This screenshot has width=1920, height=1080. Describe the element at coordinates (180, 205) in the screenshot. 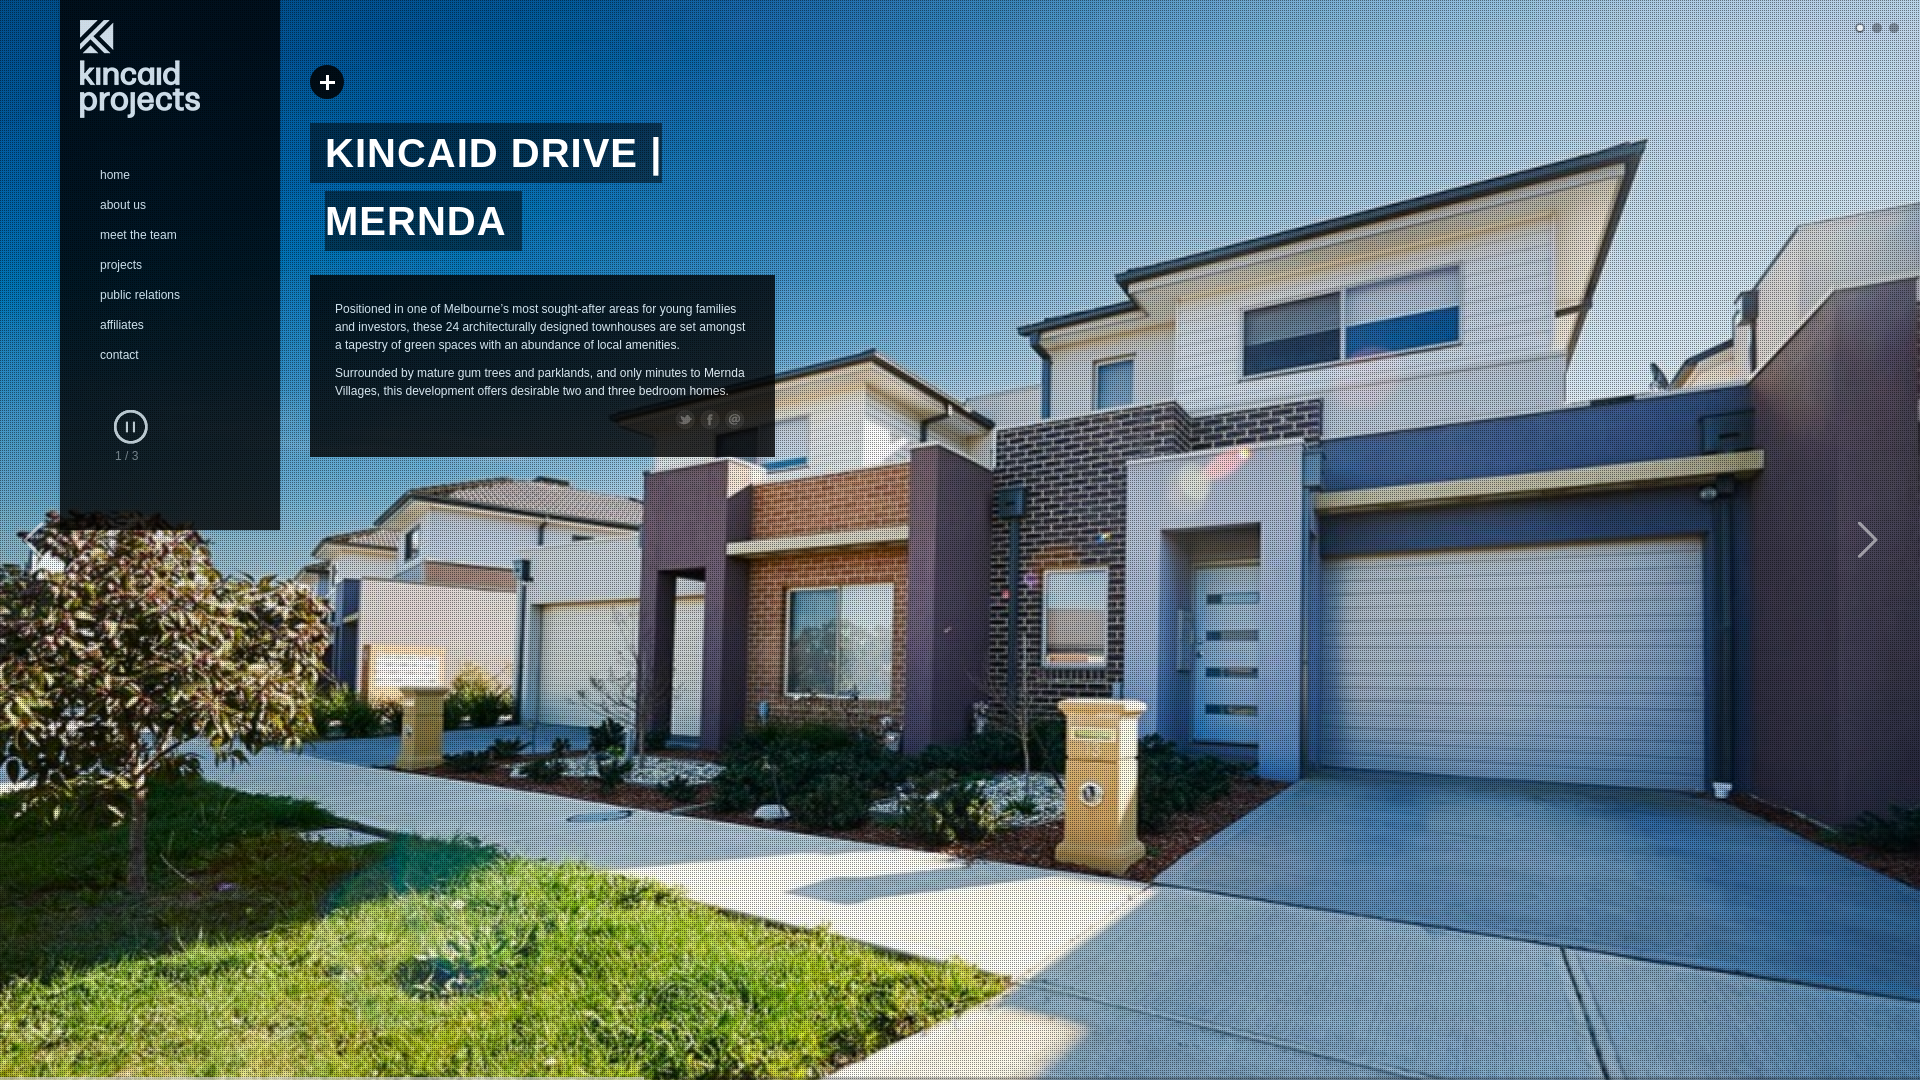

I see `about us` at that location.